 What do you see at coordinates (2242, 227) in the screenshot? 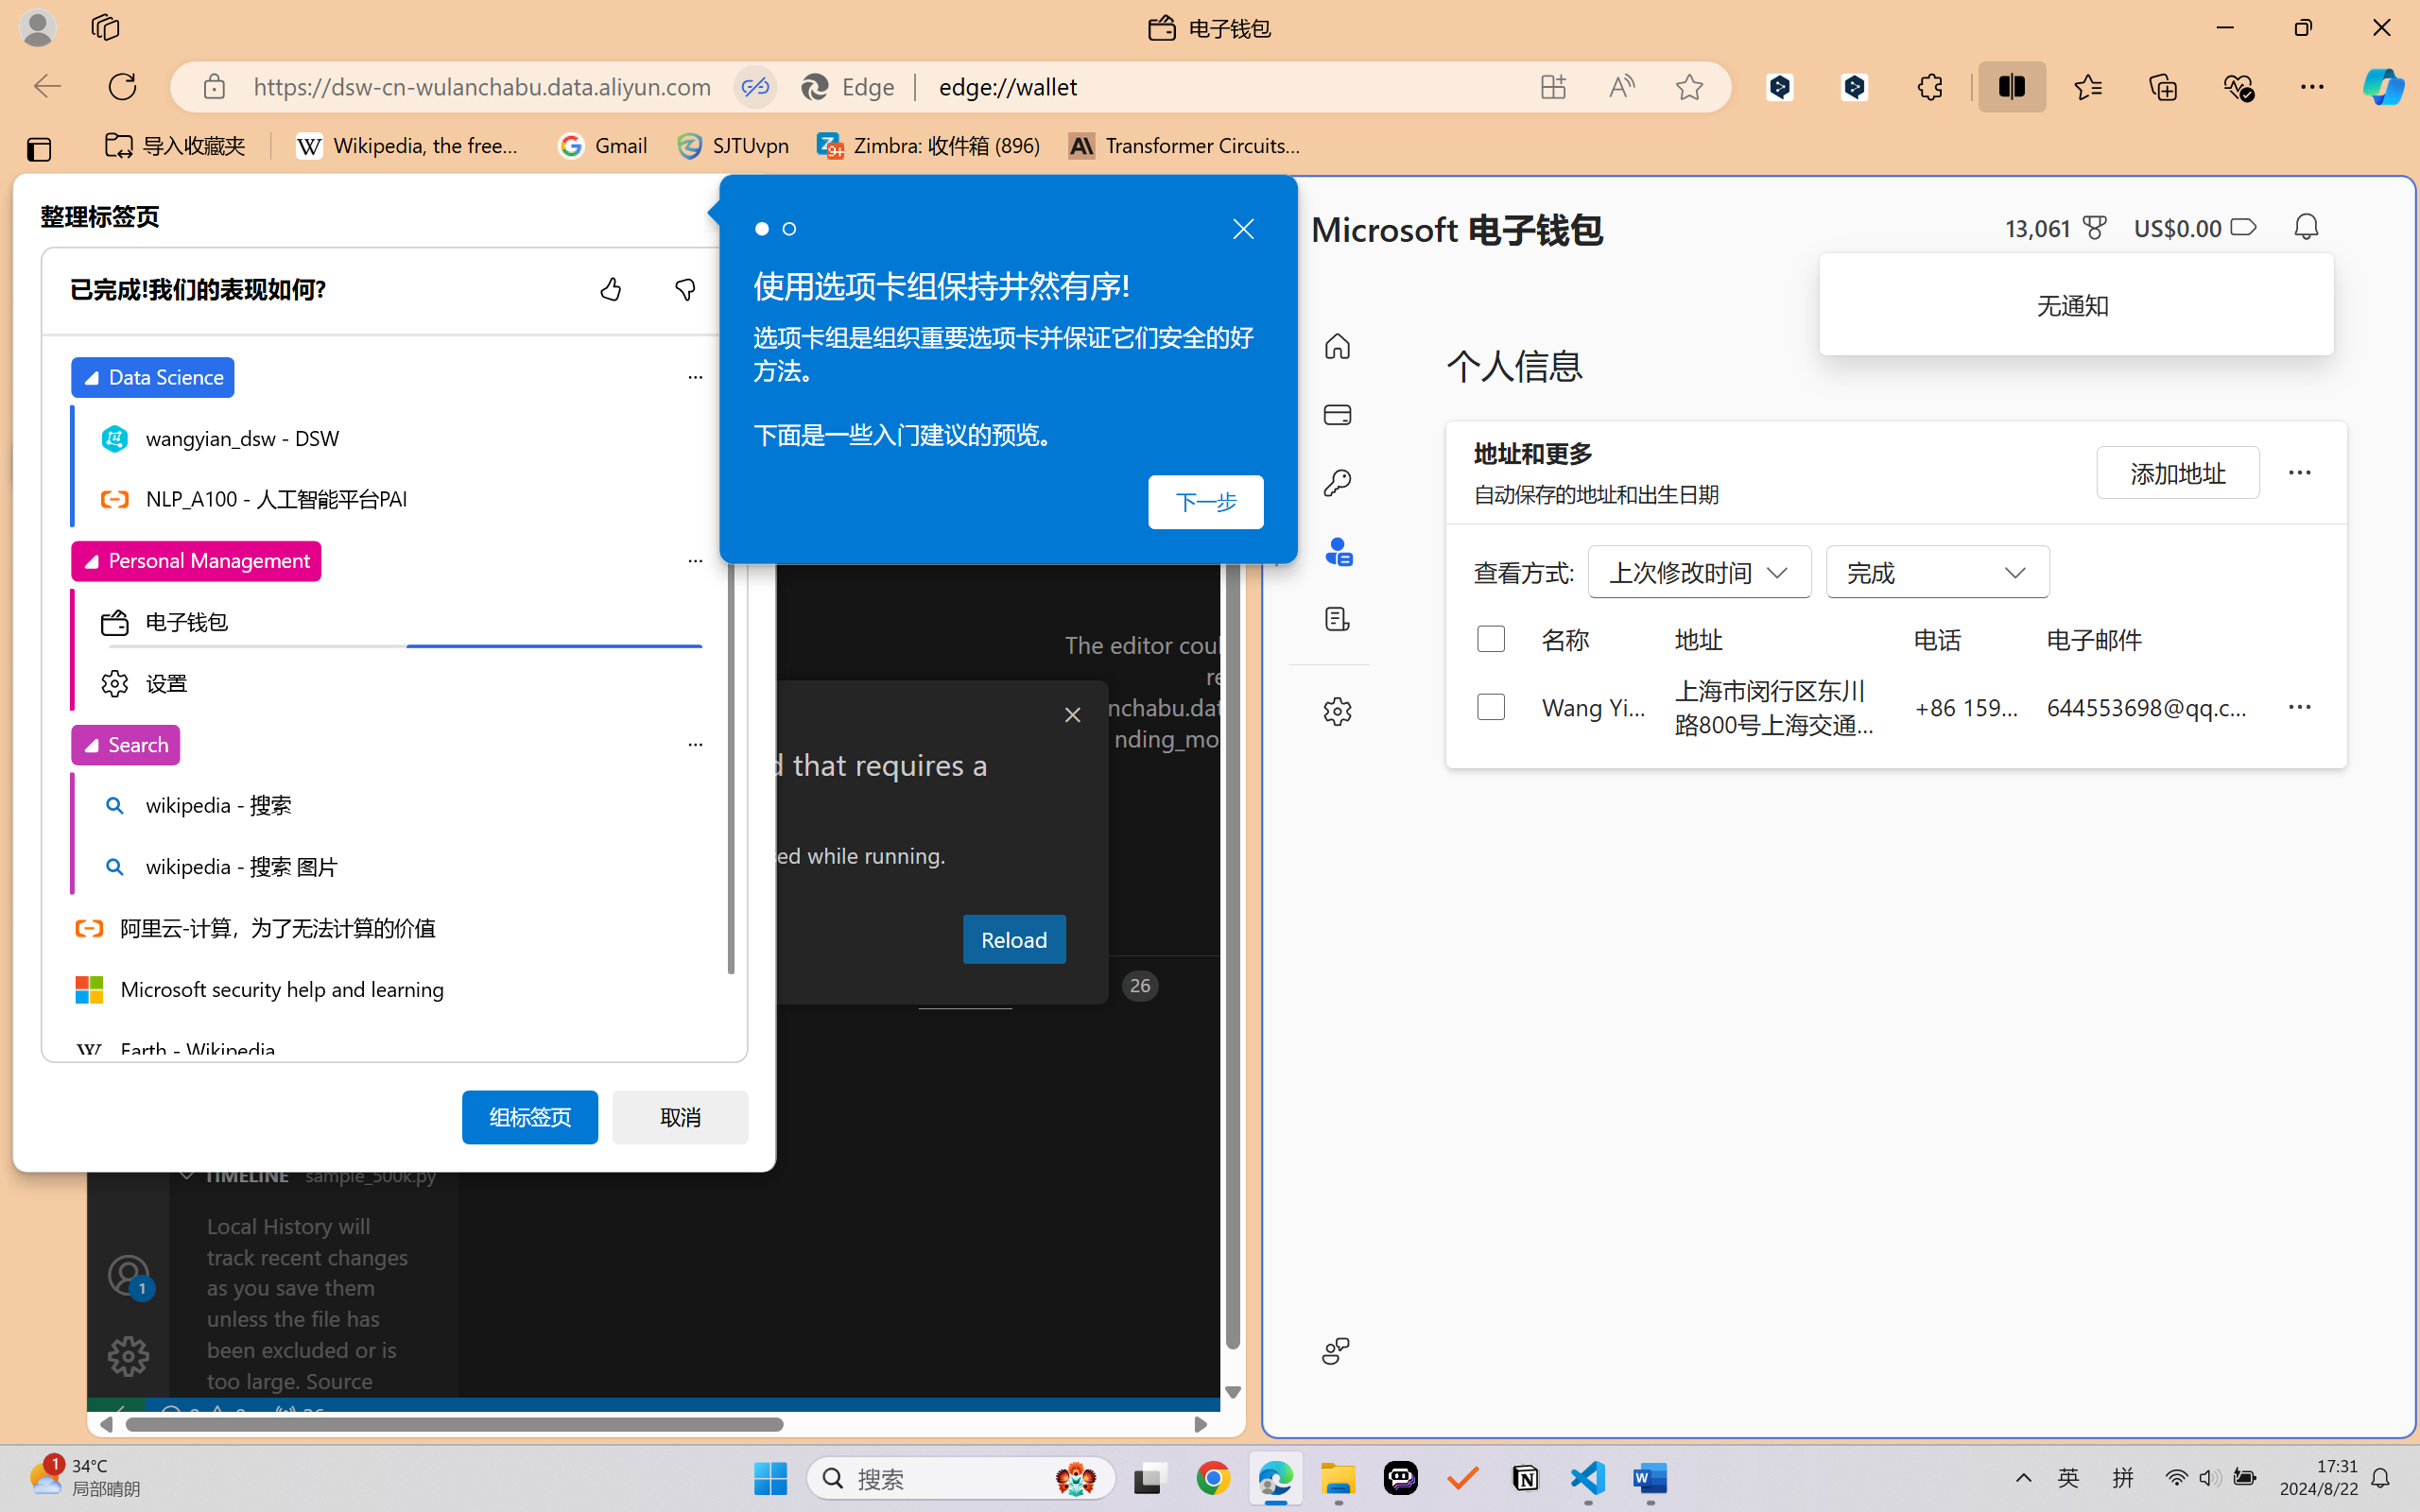
I see `Class: ___1lmltc5 f1agt3bx f12qytpq` at bounding box center [2242, 227].